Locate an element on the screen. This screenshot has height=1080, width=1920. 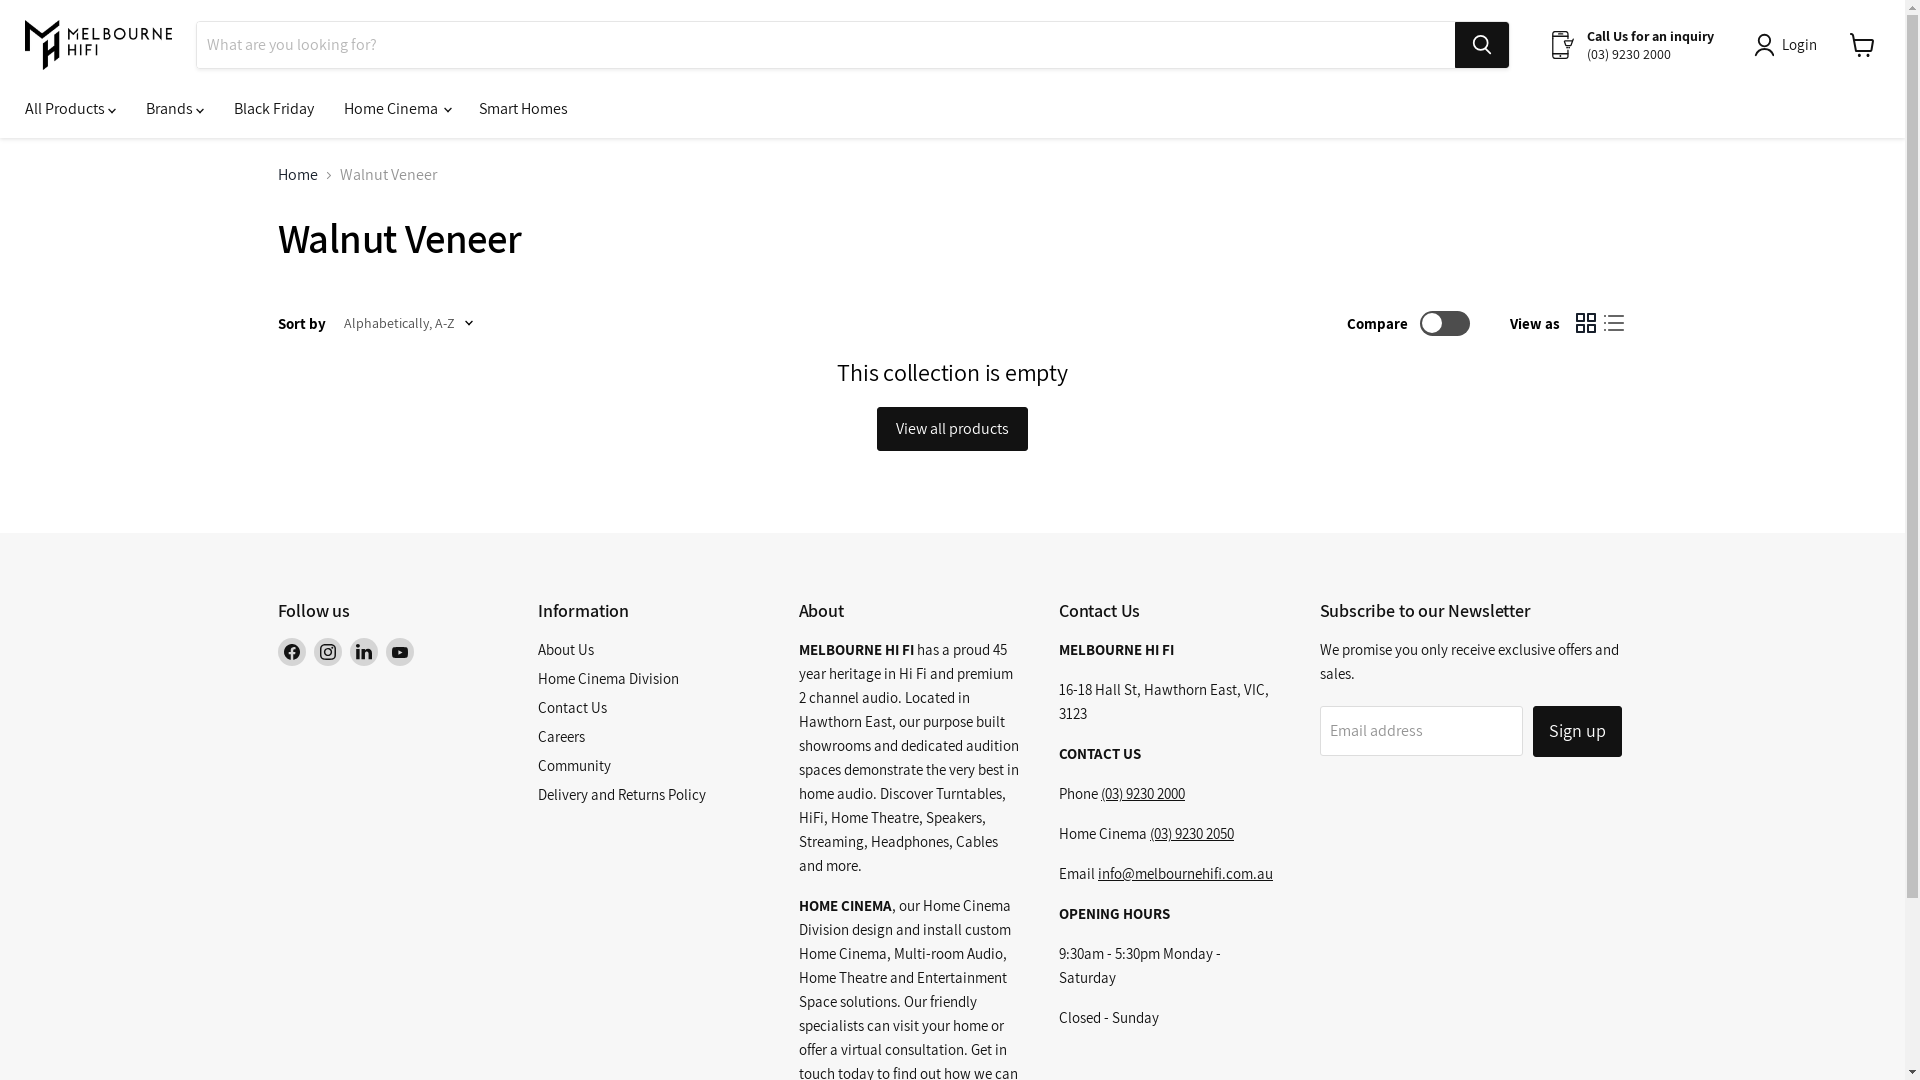
View all products is located at coordinates (952, 429).